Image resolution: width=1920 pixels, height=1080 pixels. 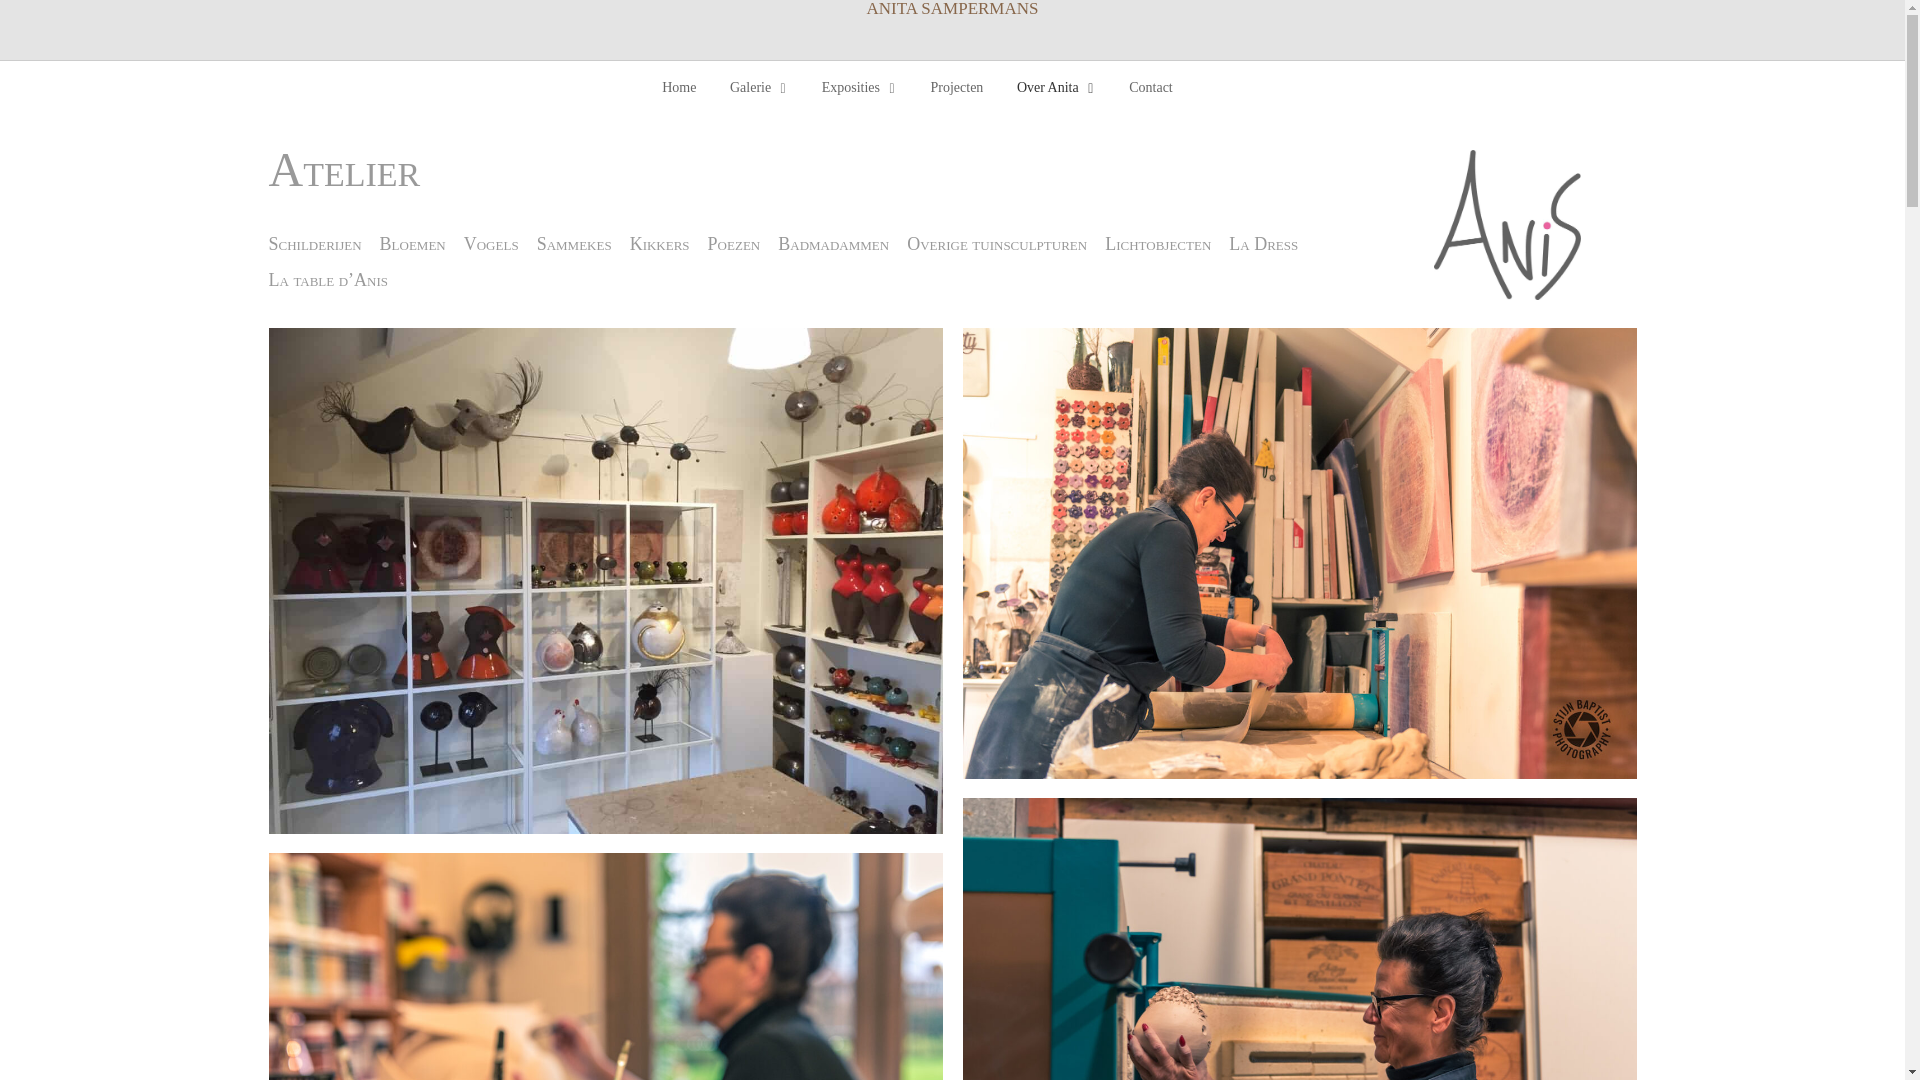 What do you see at coordinates (1264, 244) in the screenshot?
I see `La Dress` at bounding box center [1264, 244].